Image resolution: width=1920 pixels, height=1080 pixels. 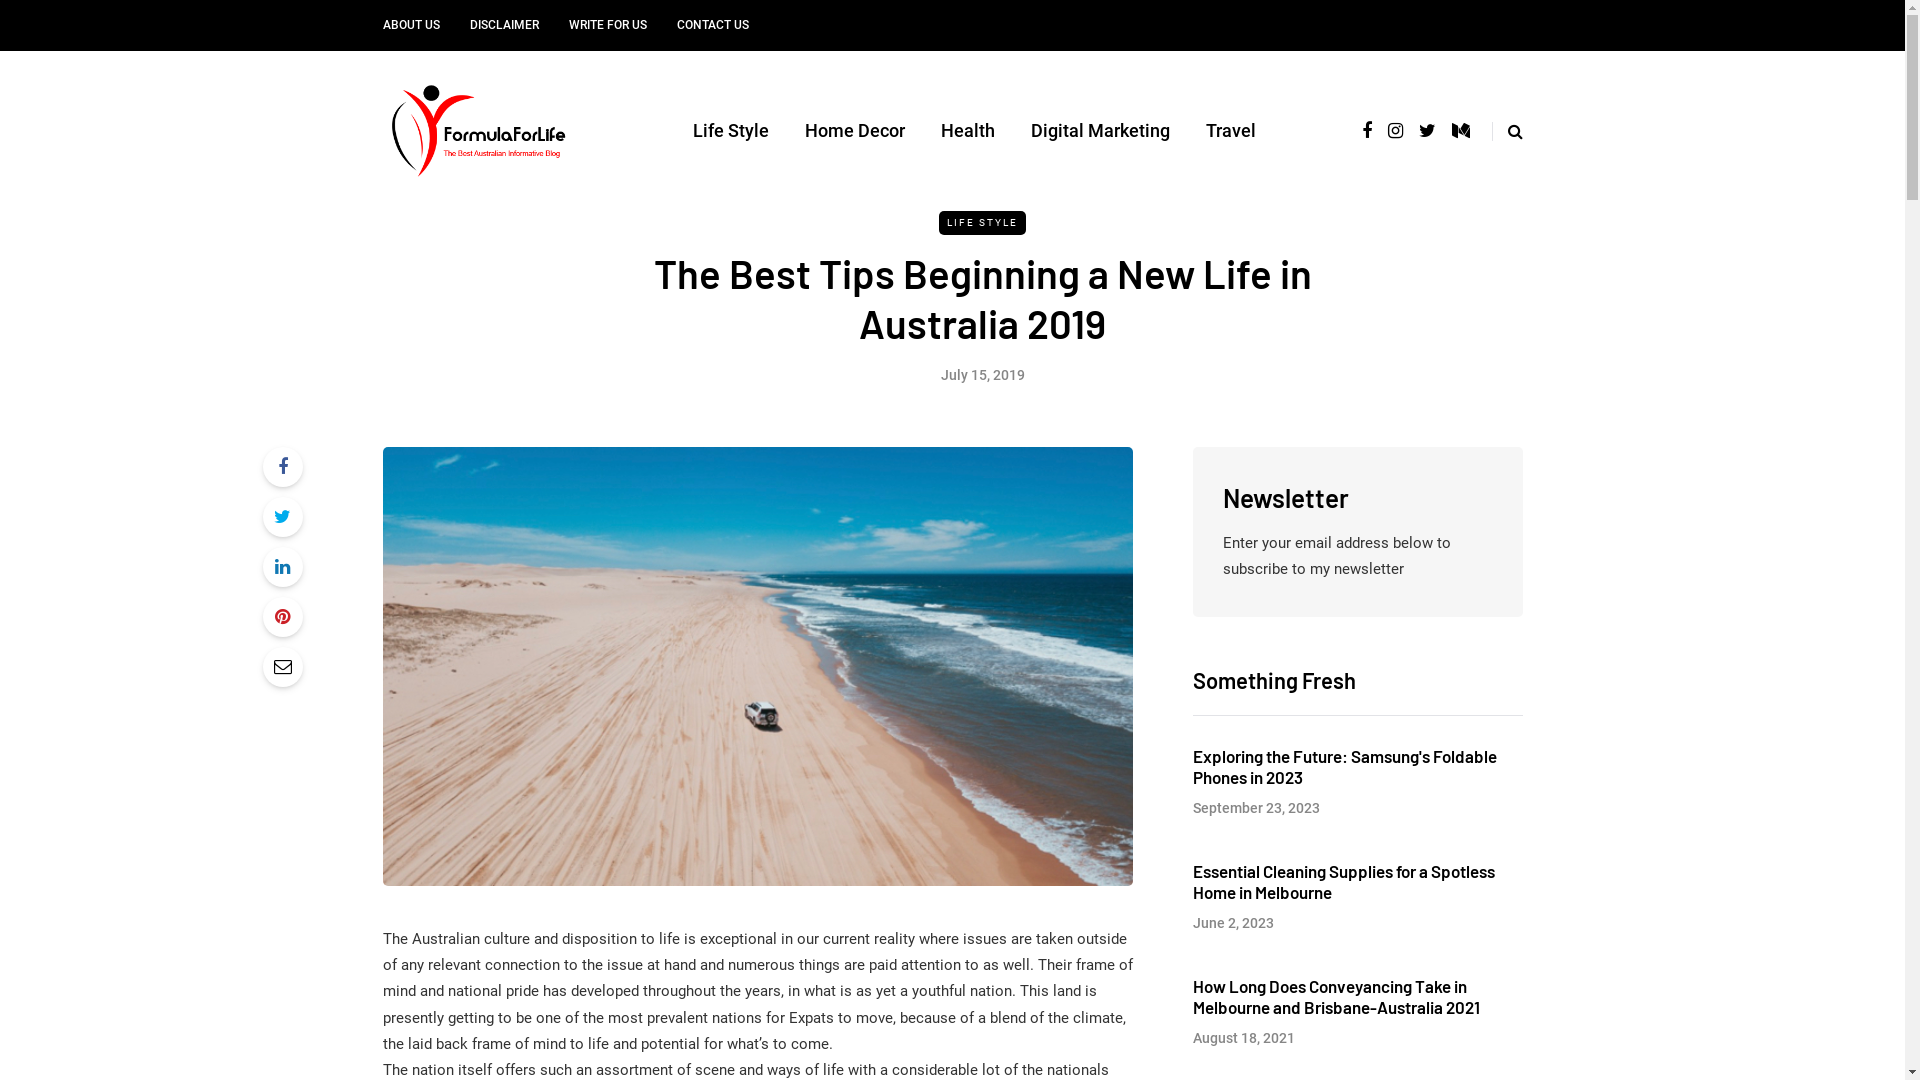 I want to click on Share with LinkedIn, so click(x=282, y=567).